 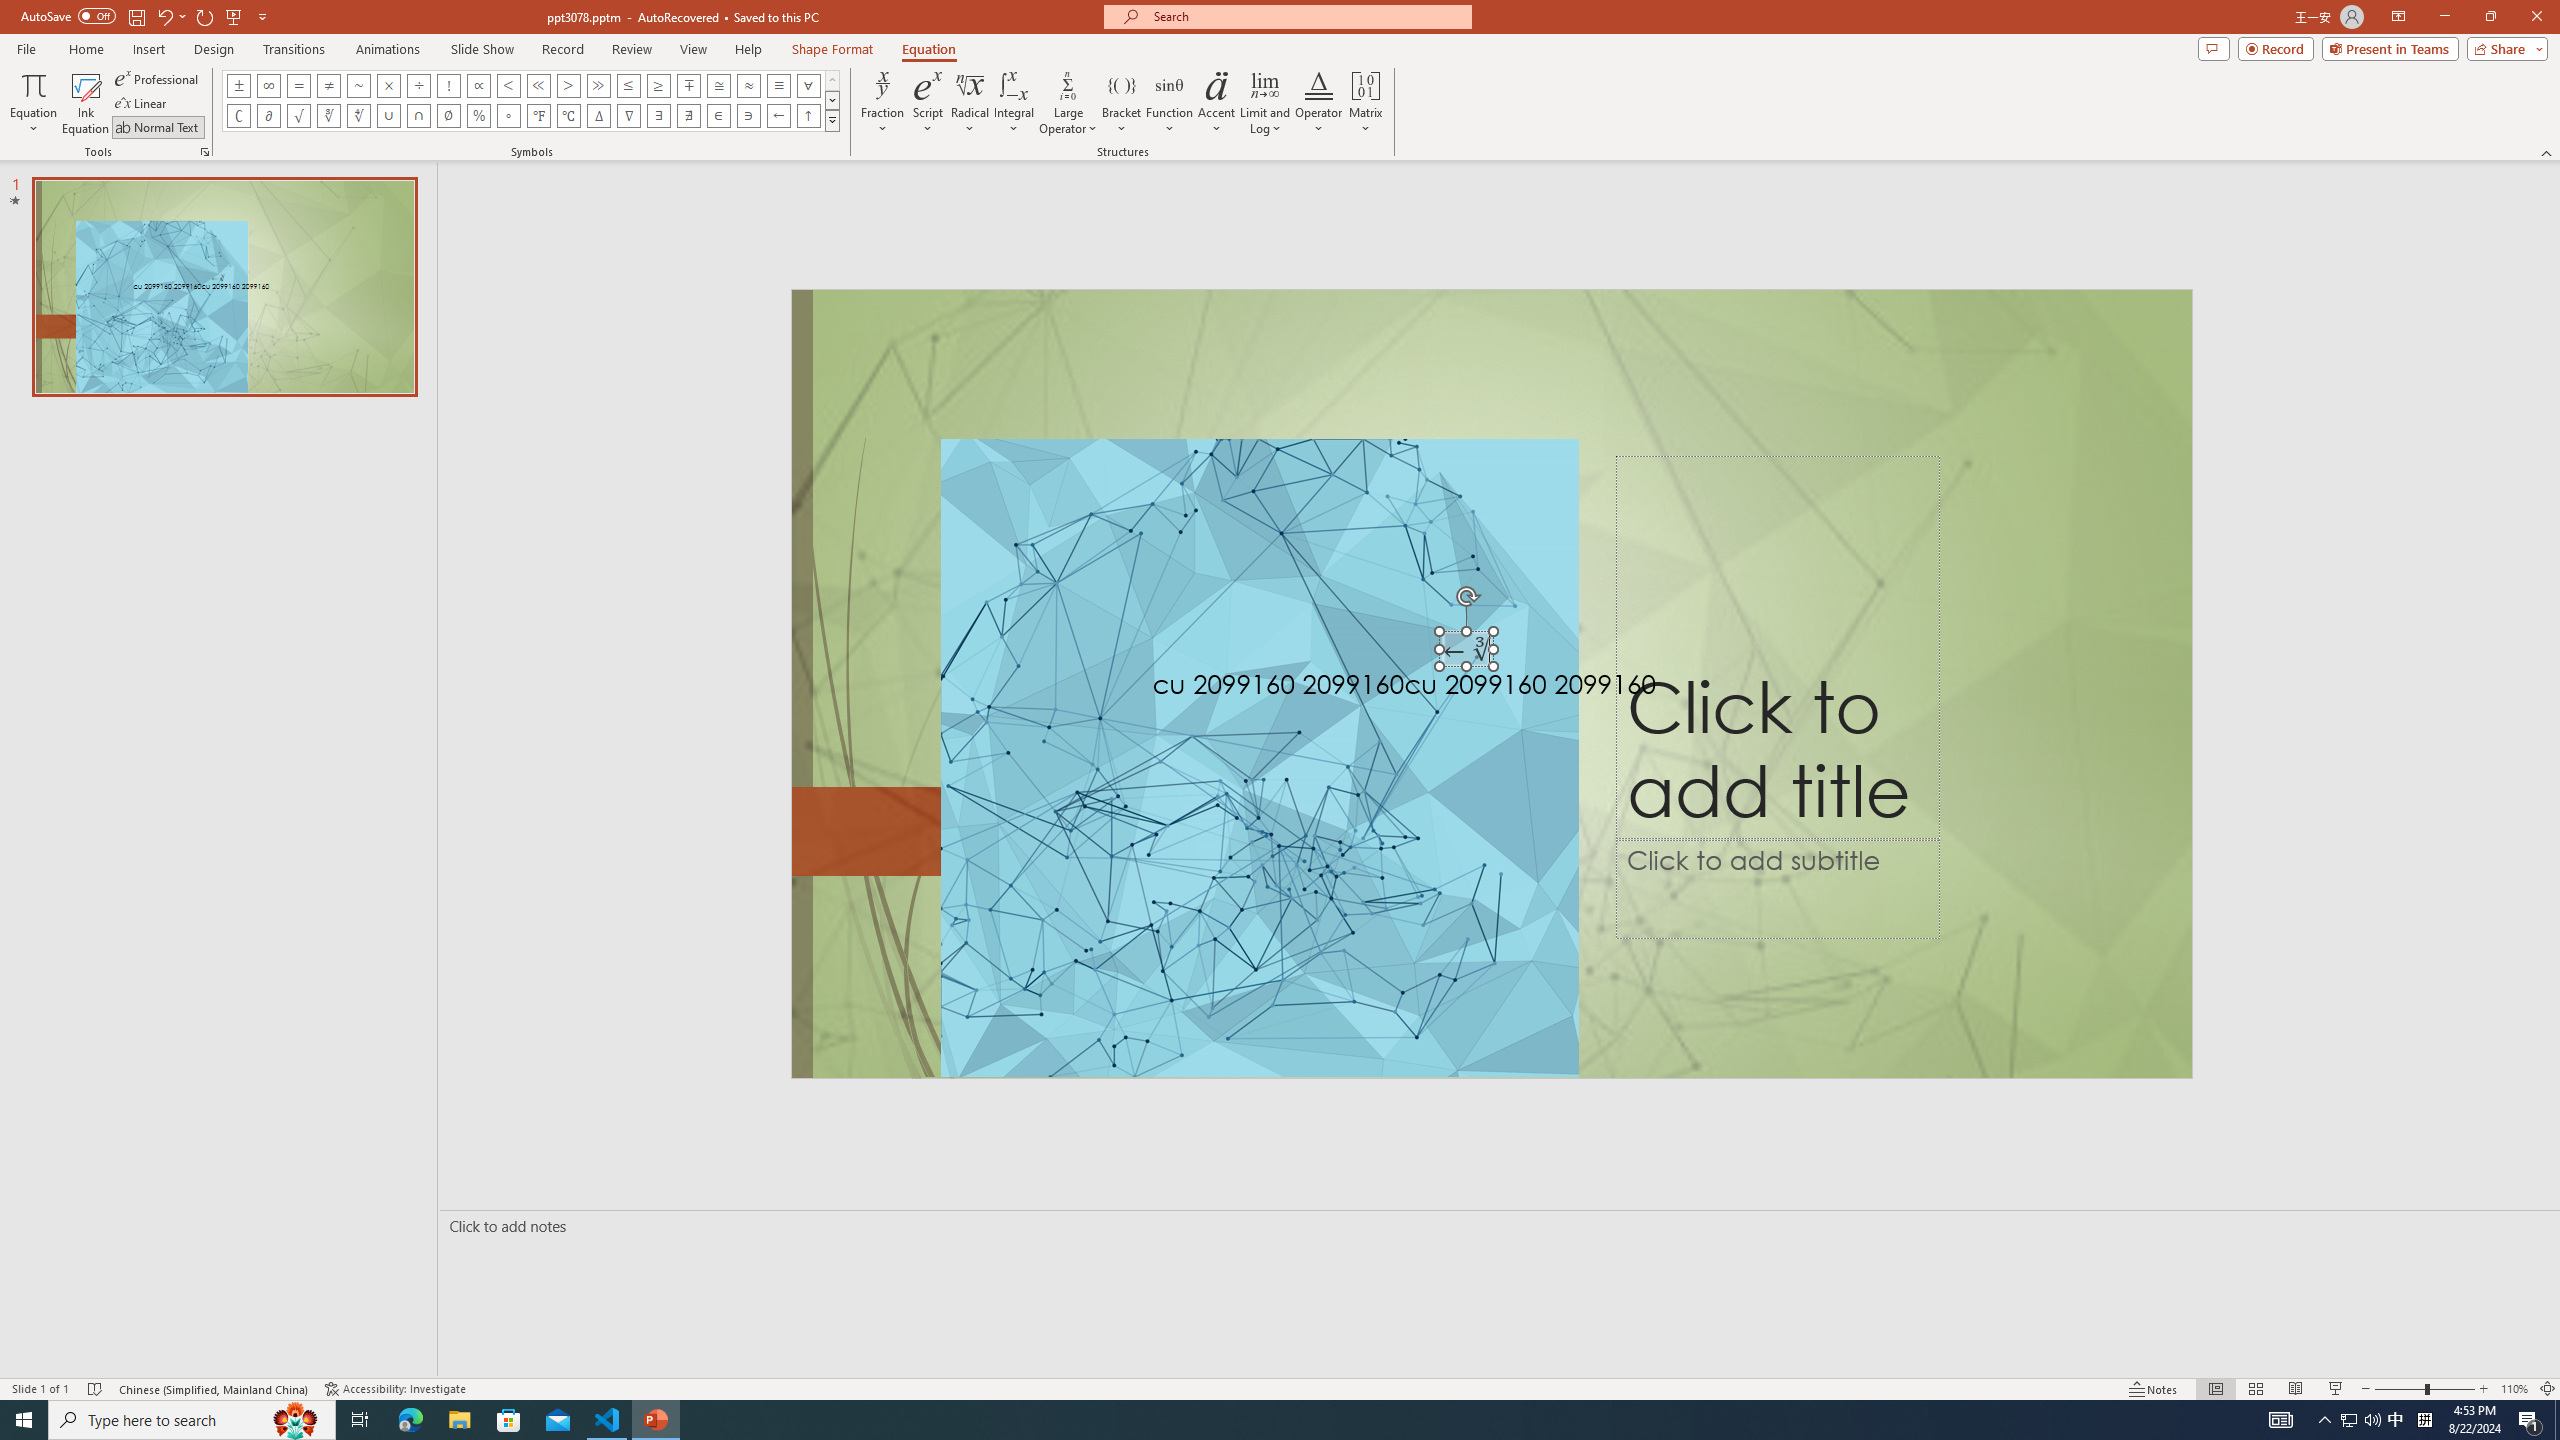 I want to click on Zoom 110%, so click(x=2514, y=1389).